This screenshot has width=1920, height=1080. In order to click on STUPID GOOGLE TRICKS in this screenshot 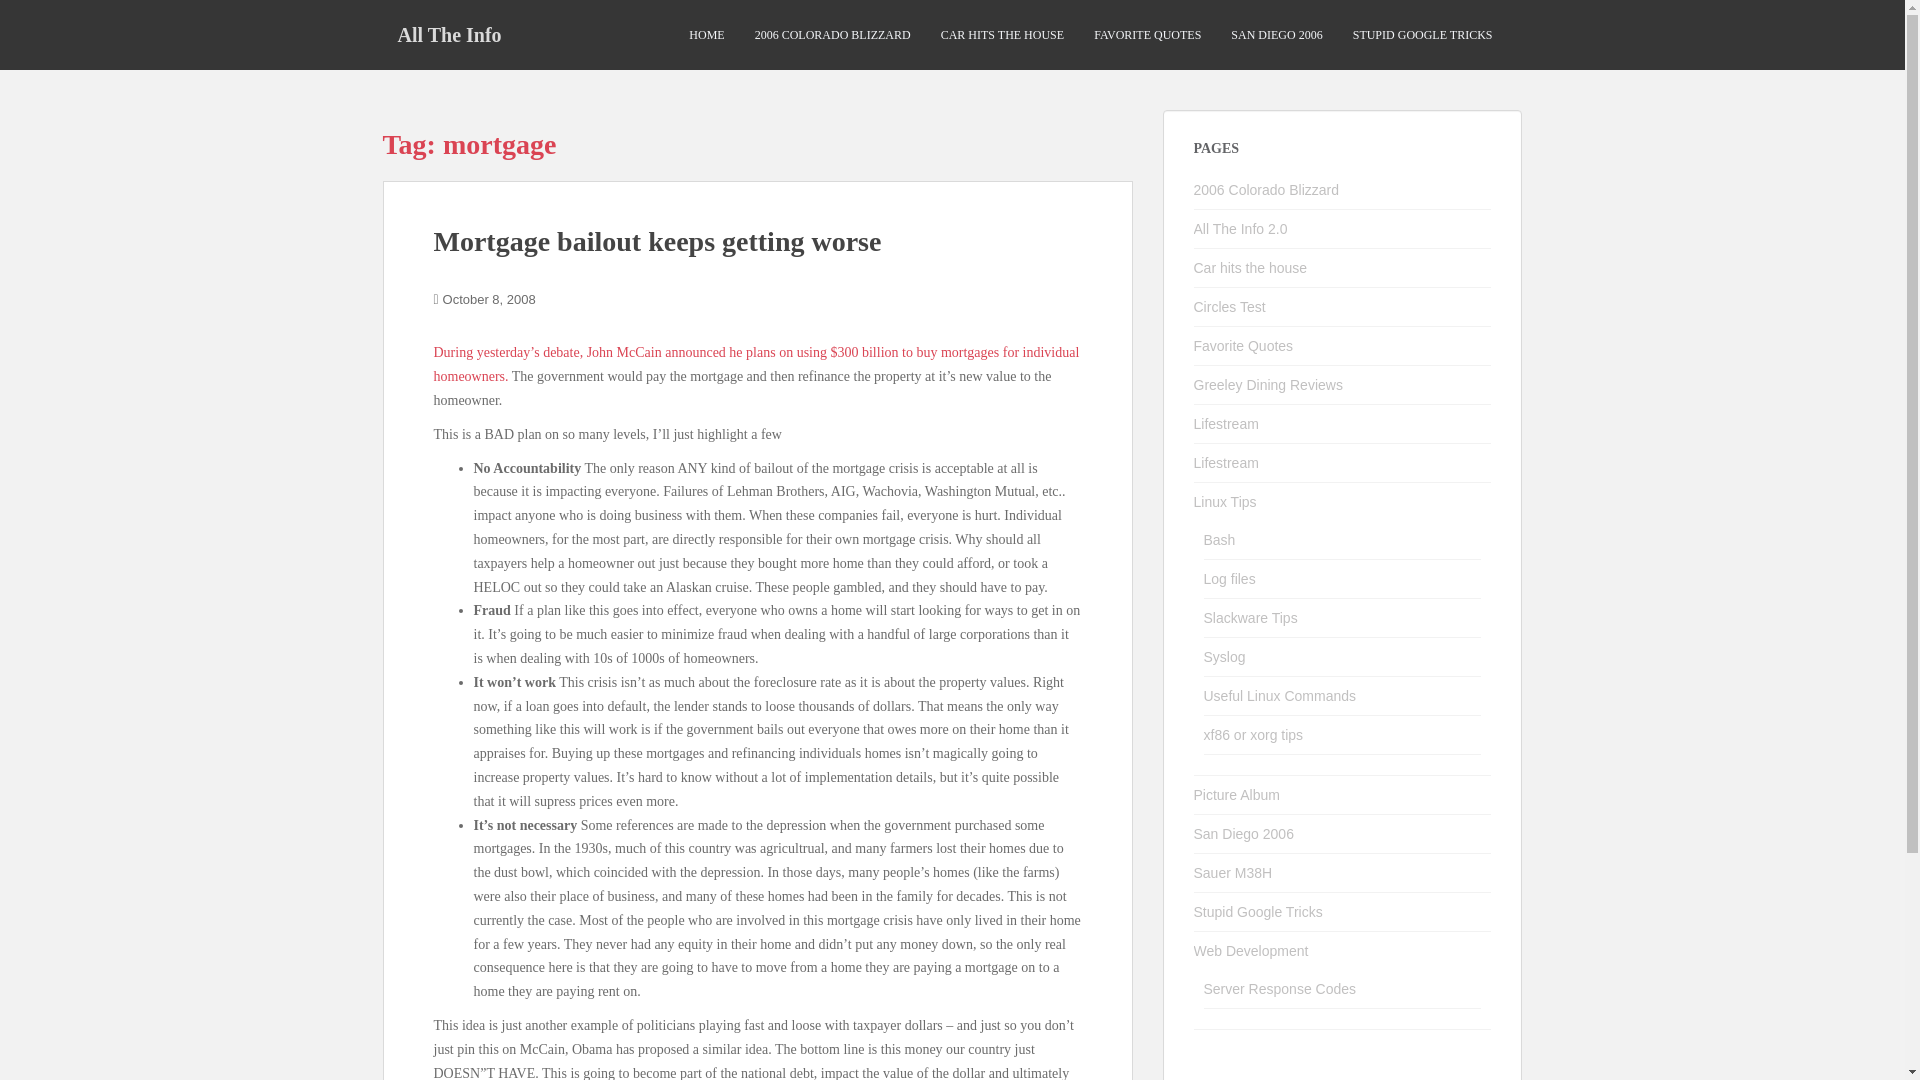, I will do `click(1423, 35)`.